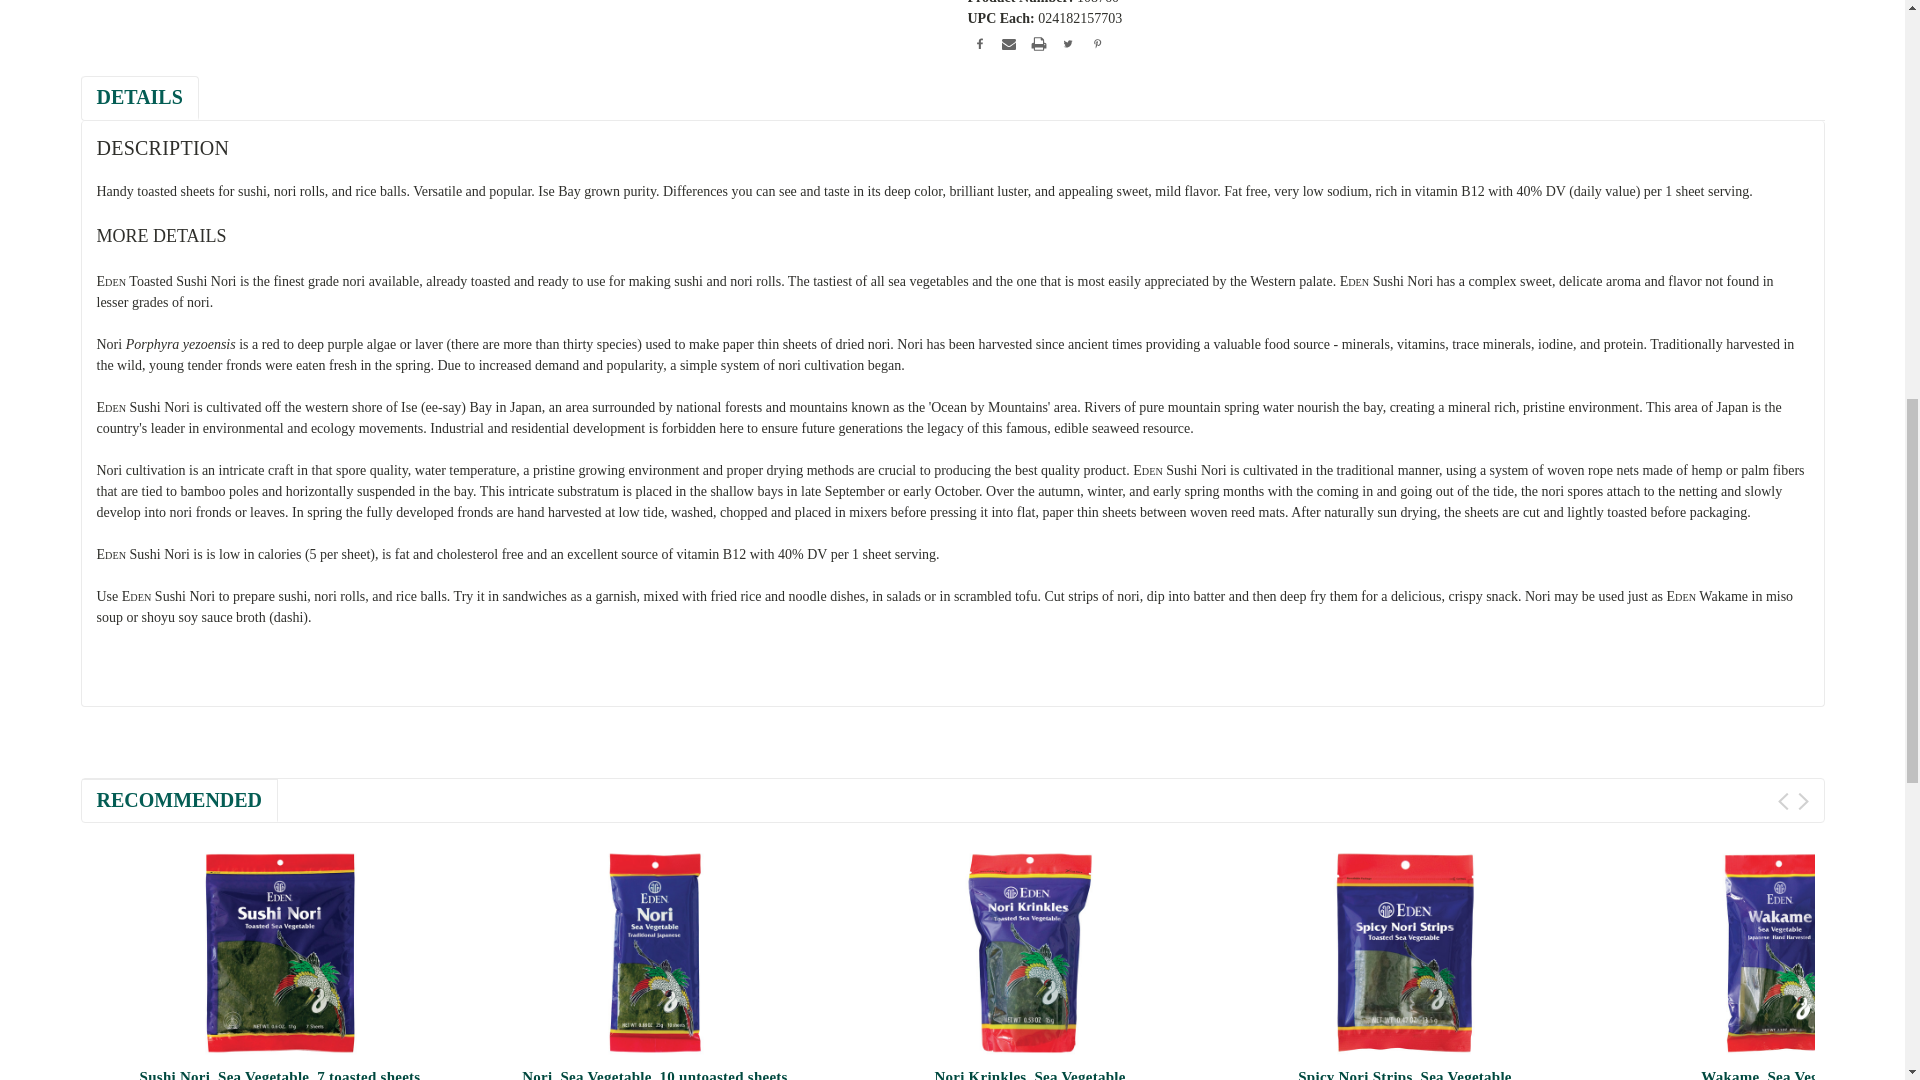  I want to click on print, so click(1038, 43).